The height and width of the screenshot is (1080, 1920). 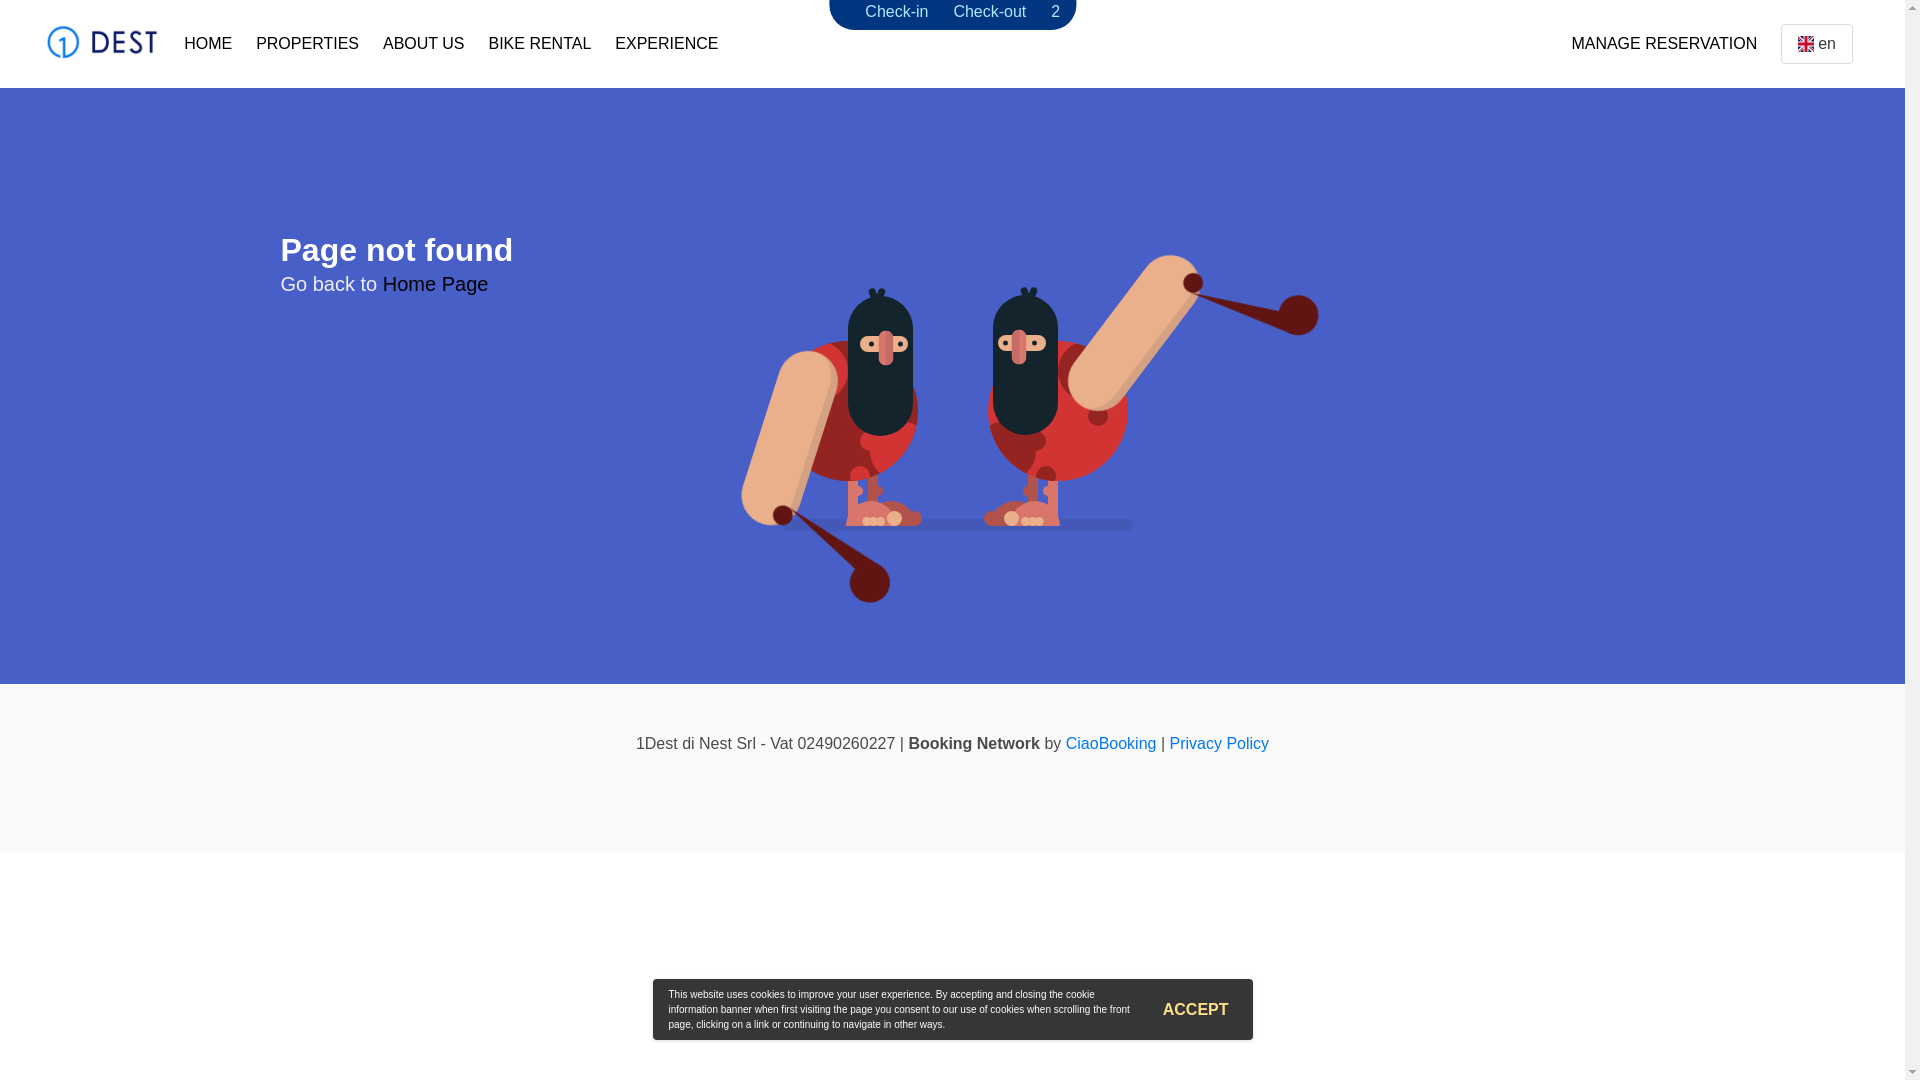 What do you see at coordinates (436, 284) in the screenshot?
I see `Home Page` at bounding box center [436, 284].